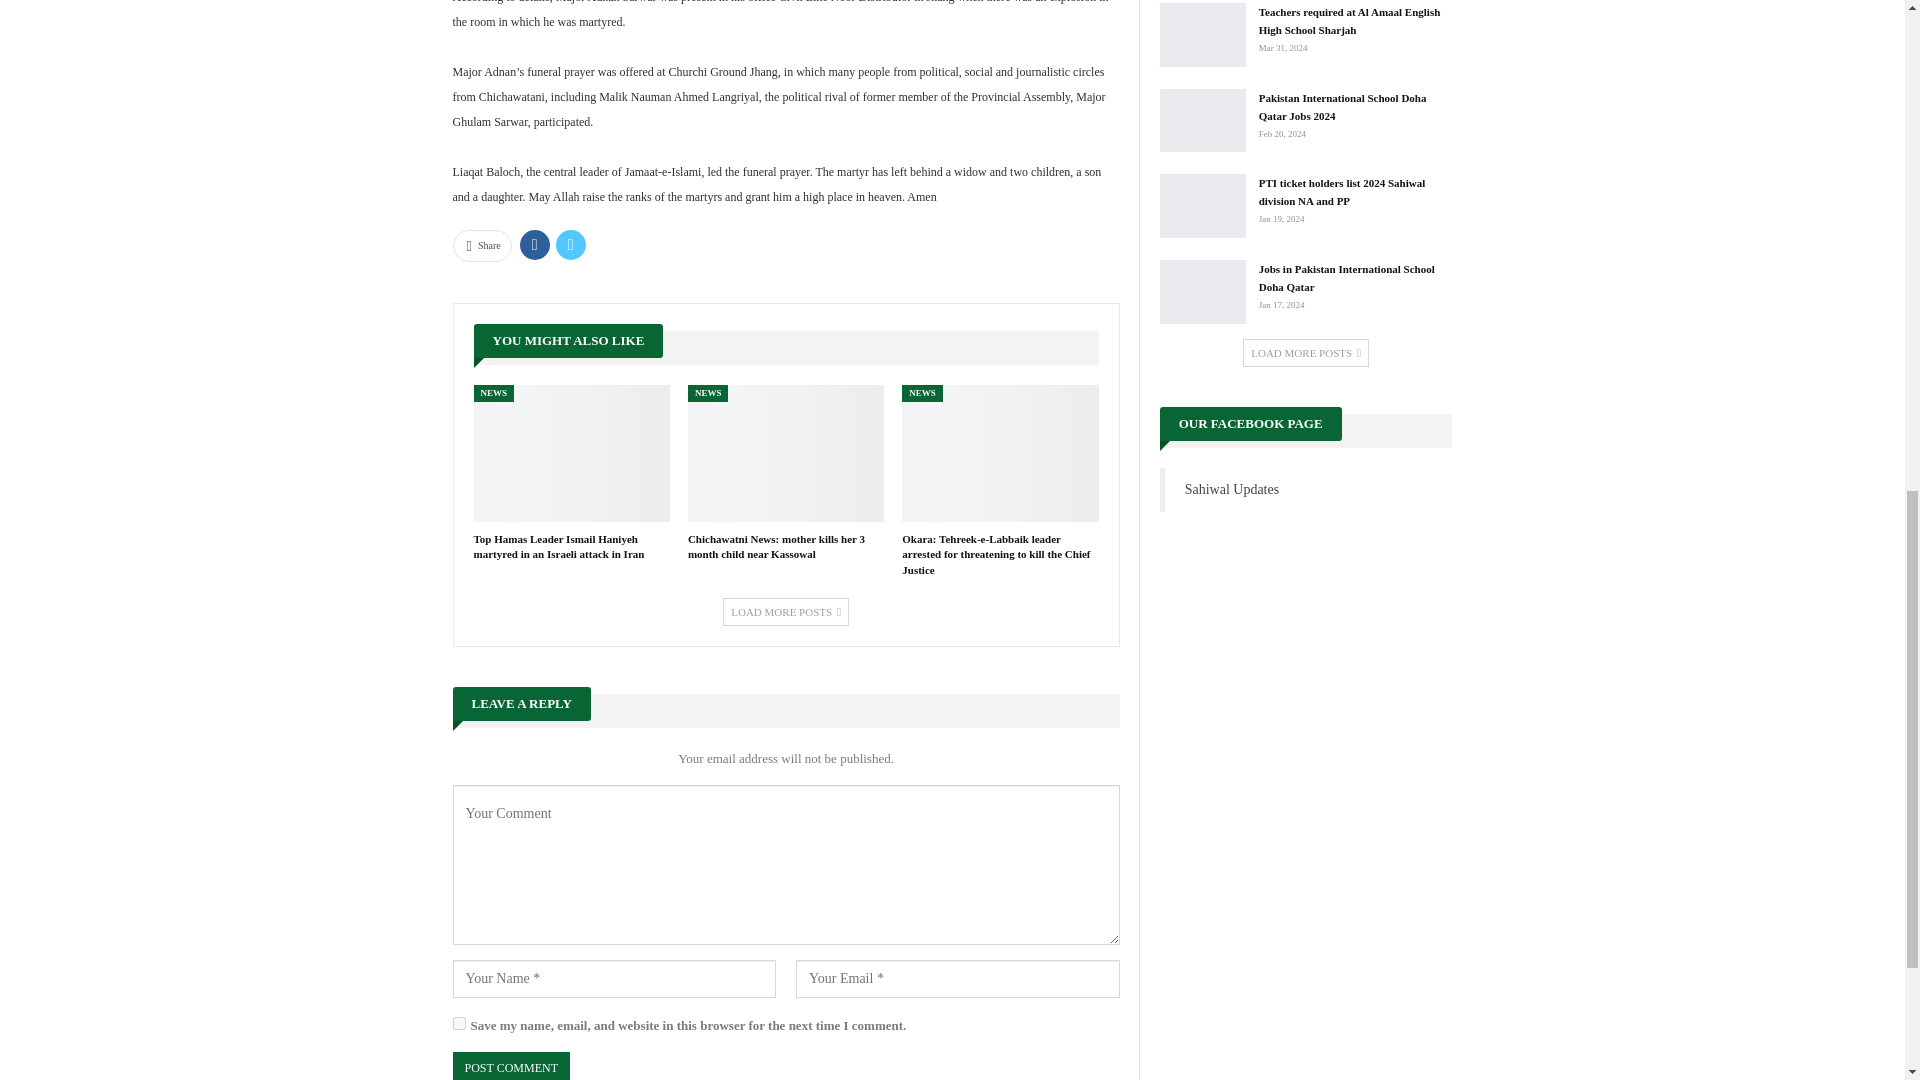 The width and height of the screenshot is (1920, 1080). Describe the element at coordinates (494, 392) in the screenshot. I see `NEWS` at that location.